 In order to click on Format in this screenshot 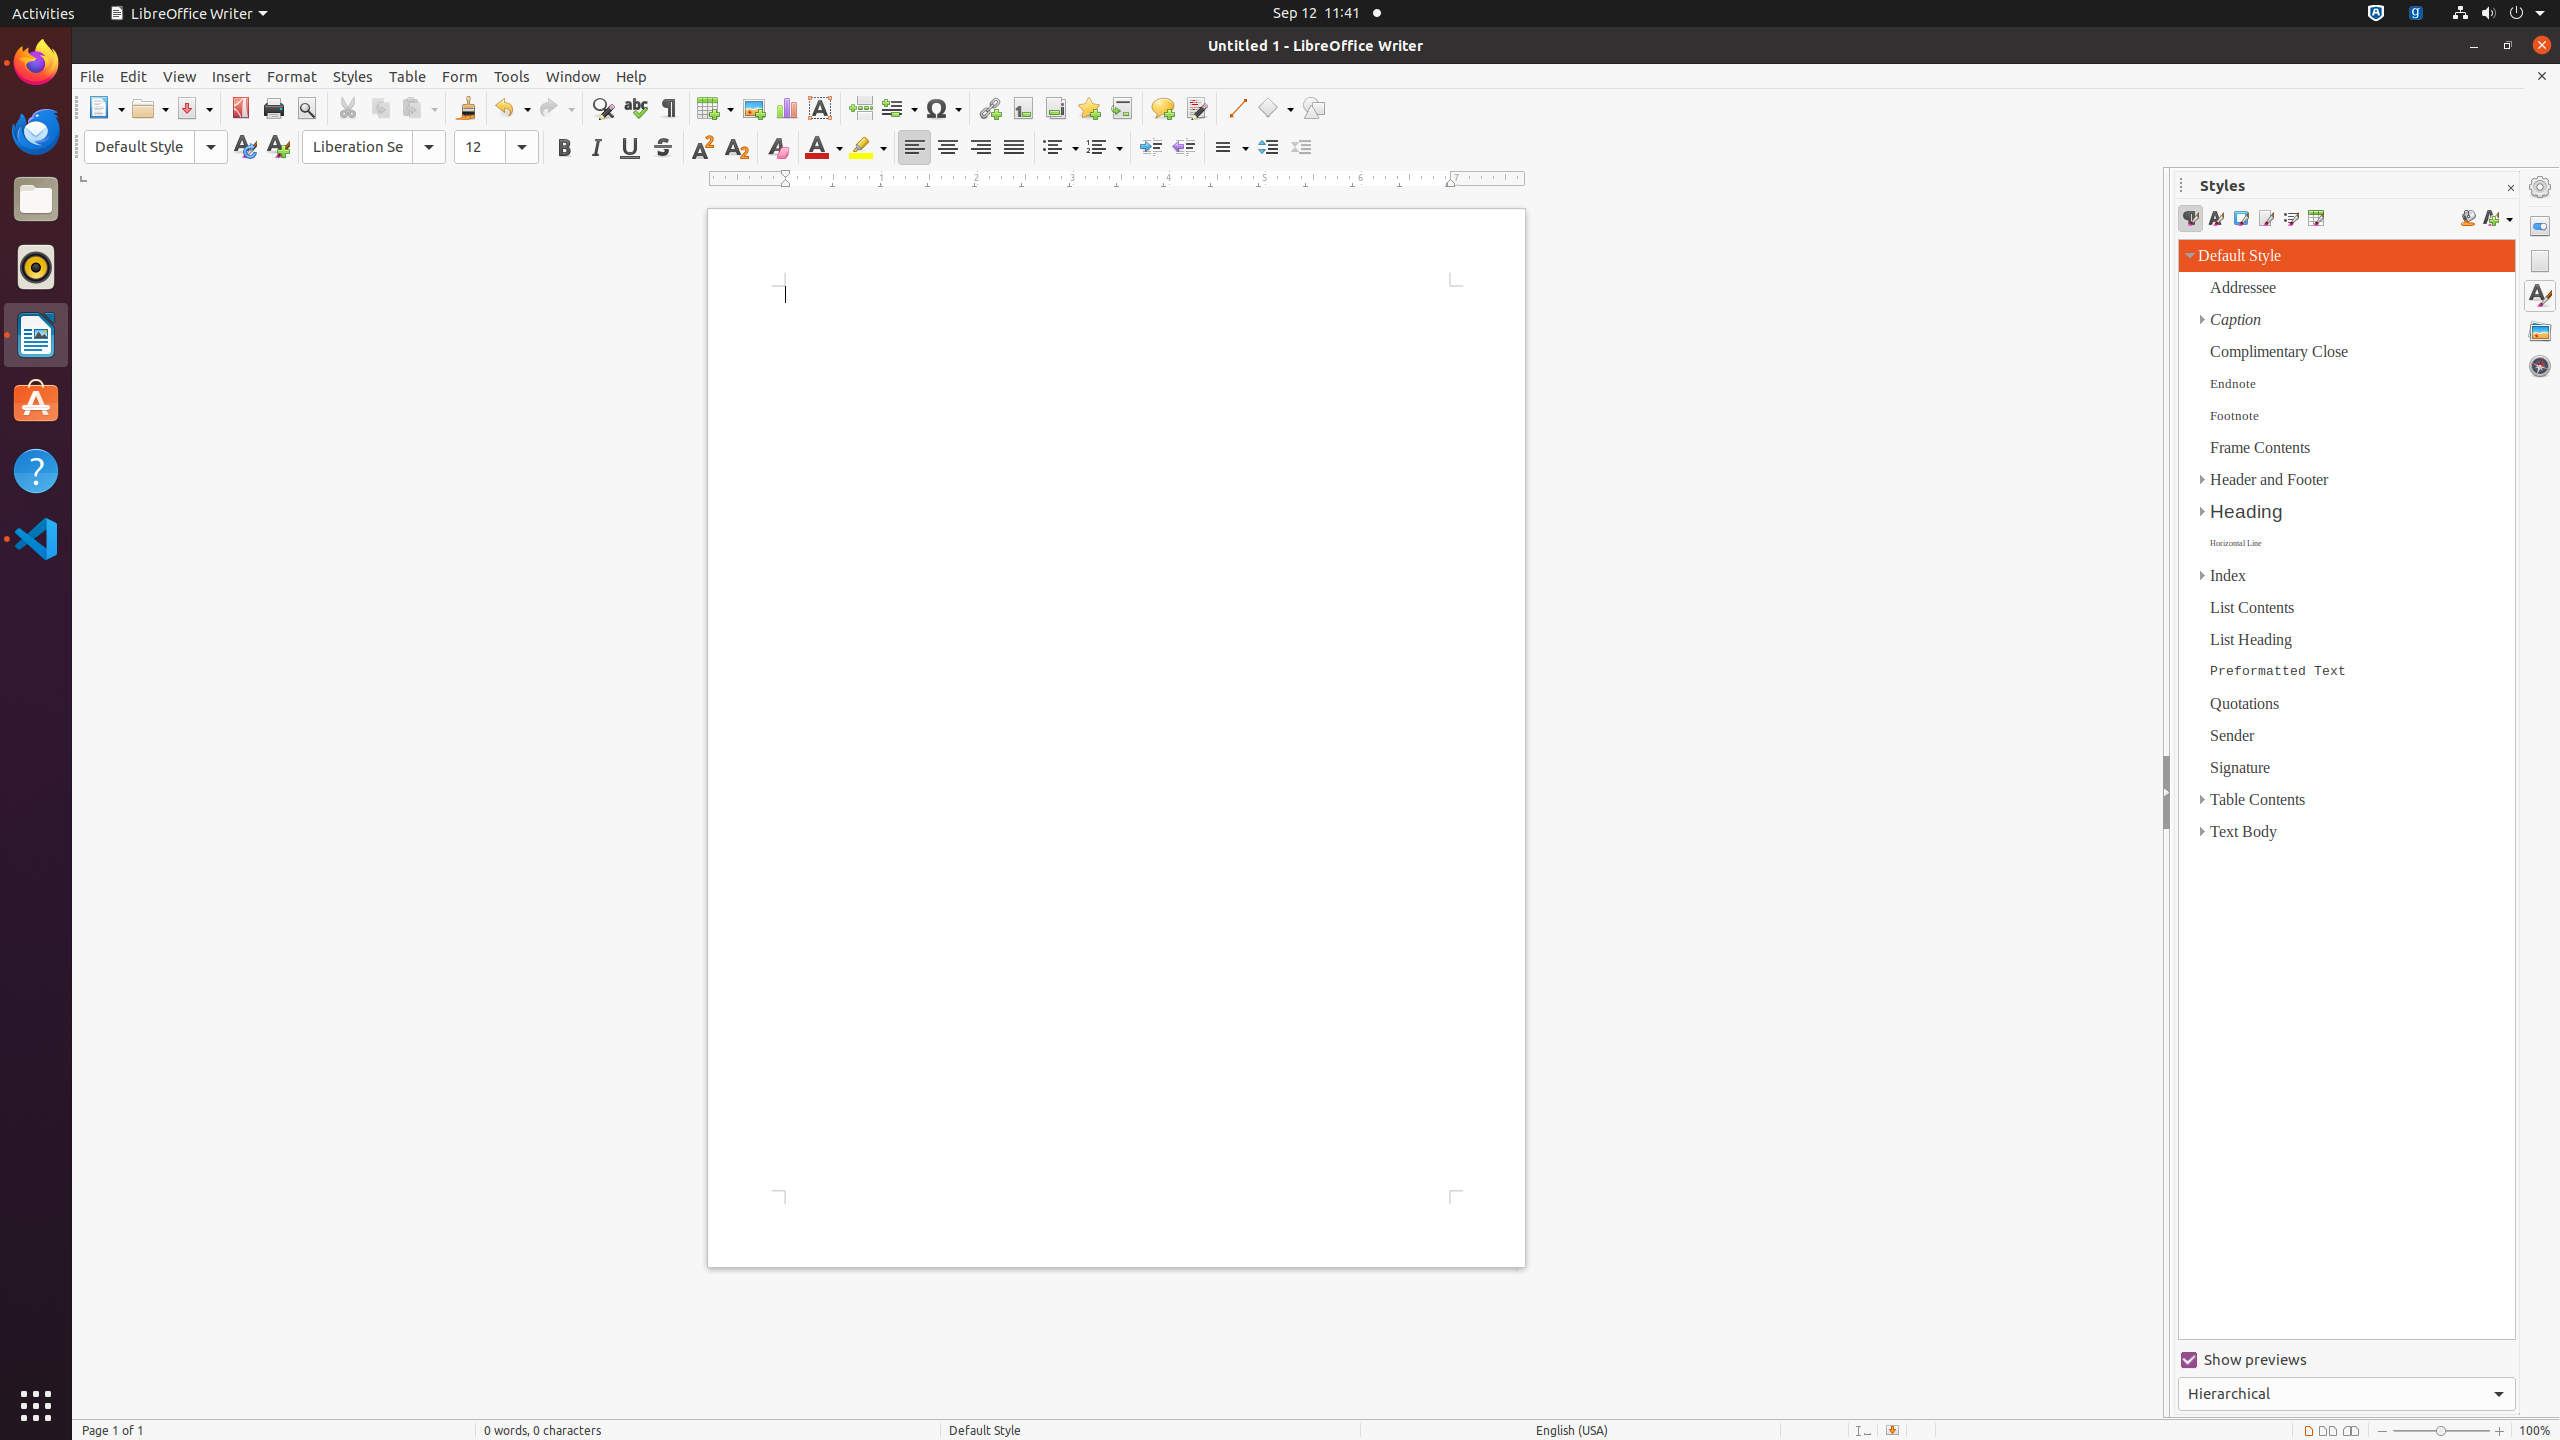, I will do `click(292, 76)`.